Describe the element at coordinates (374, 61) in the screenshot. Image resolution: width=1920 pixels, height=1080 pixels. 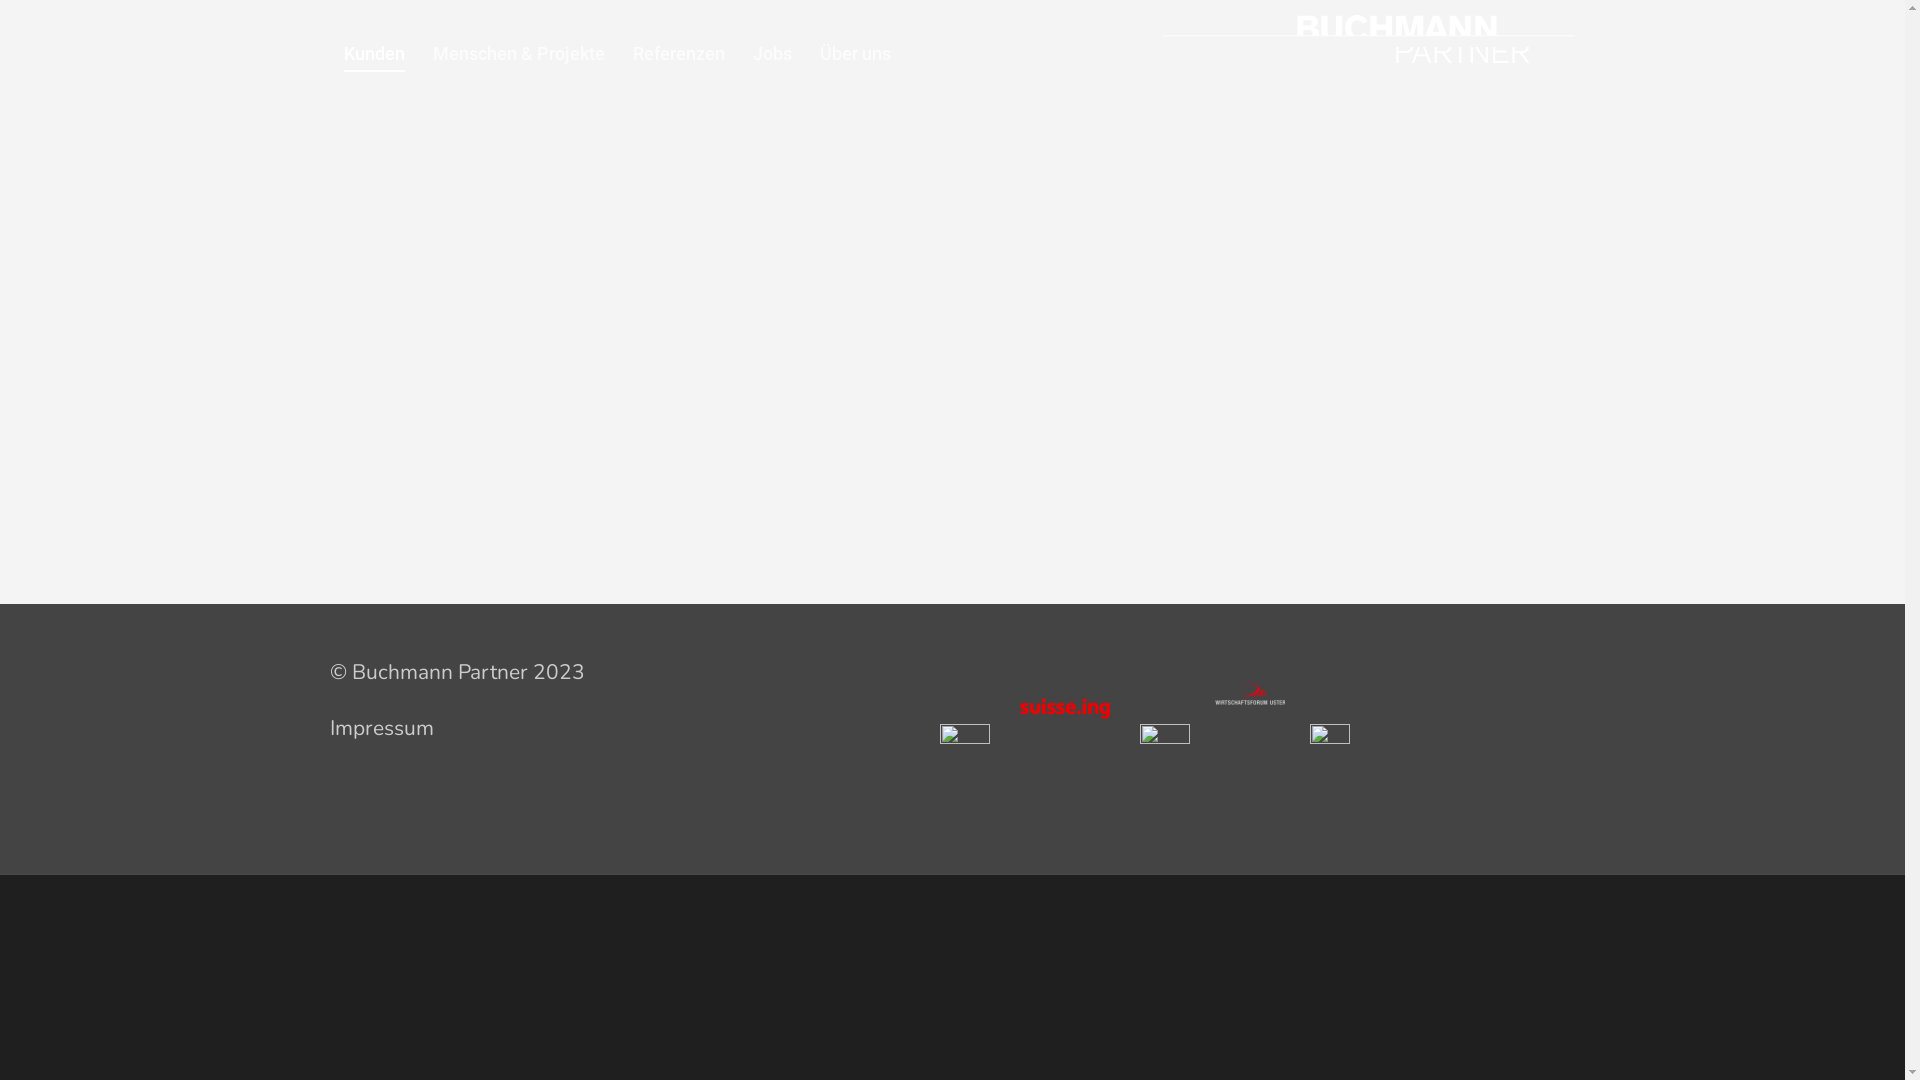
I see `Kunden` at that location.